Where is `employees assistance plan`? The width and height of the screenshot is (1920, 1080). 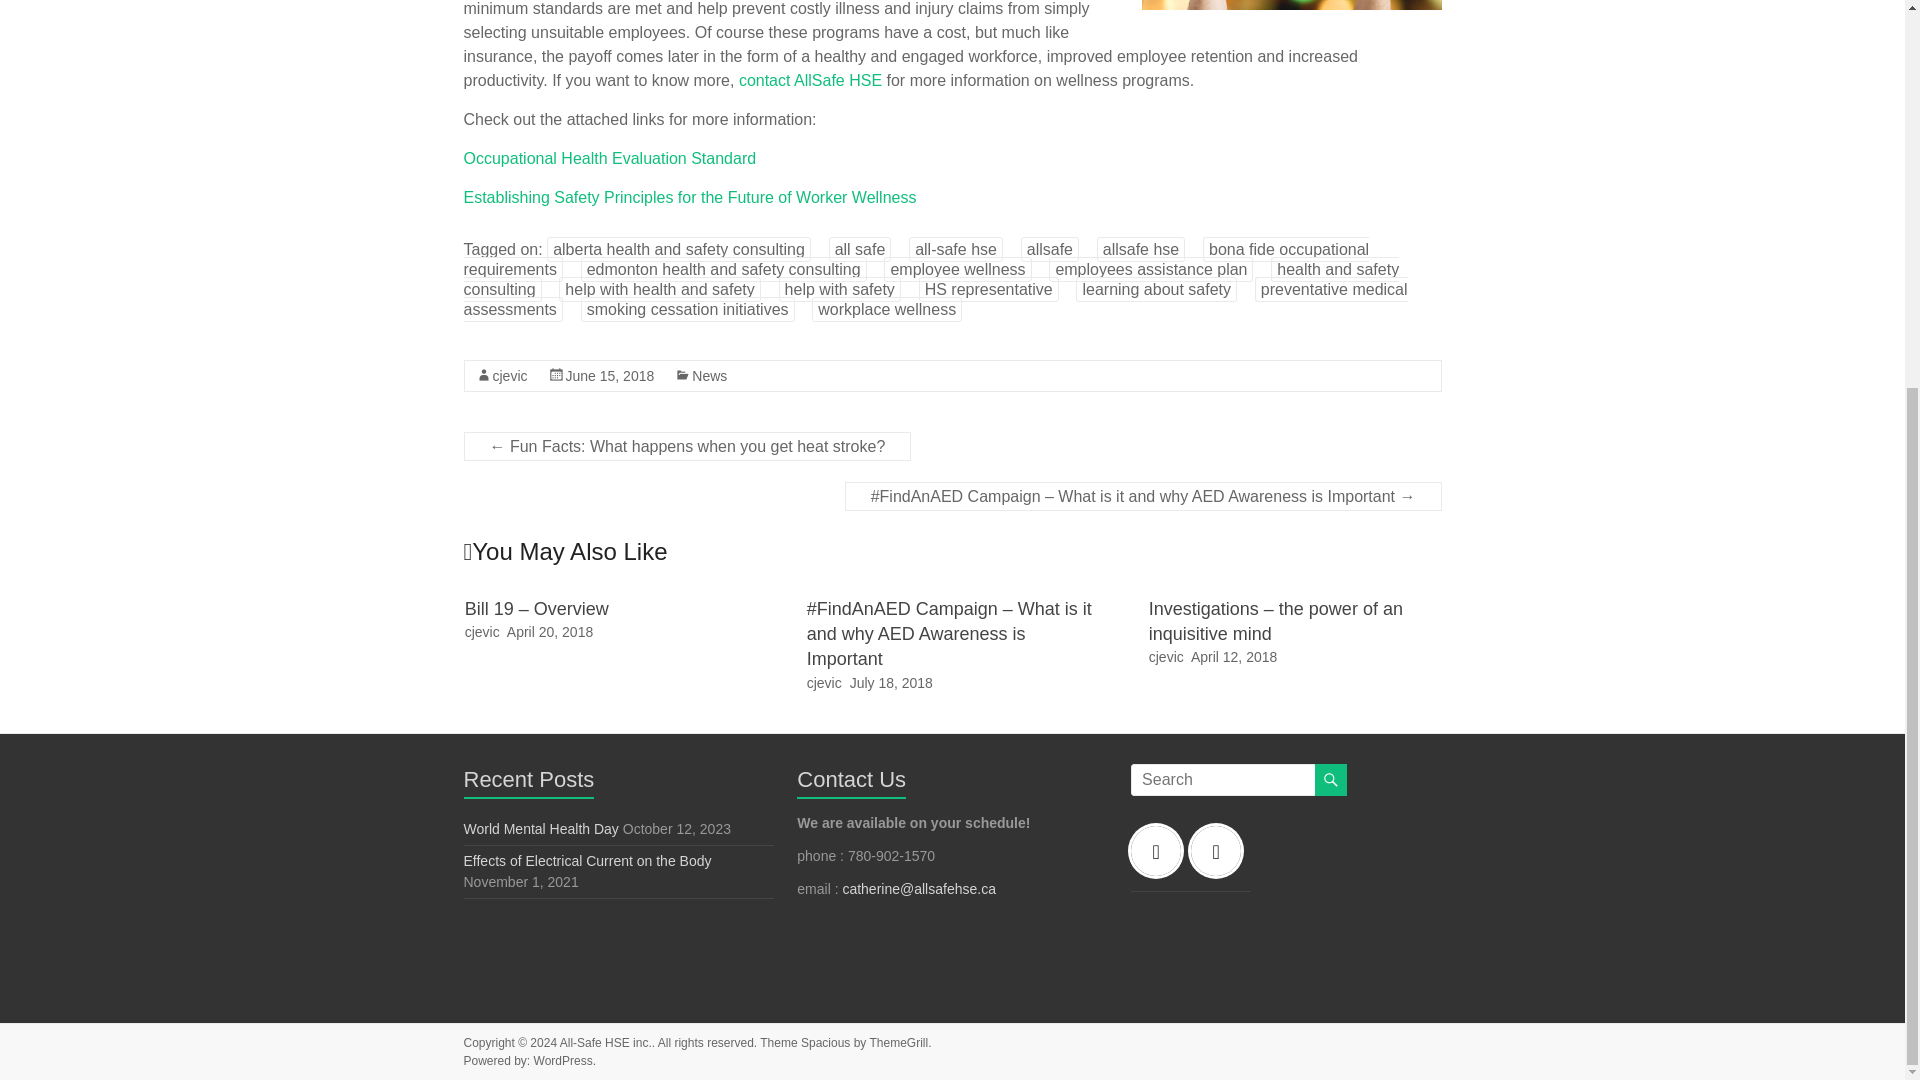 employees assistance plan is located at coordinates (1150, 269).